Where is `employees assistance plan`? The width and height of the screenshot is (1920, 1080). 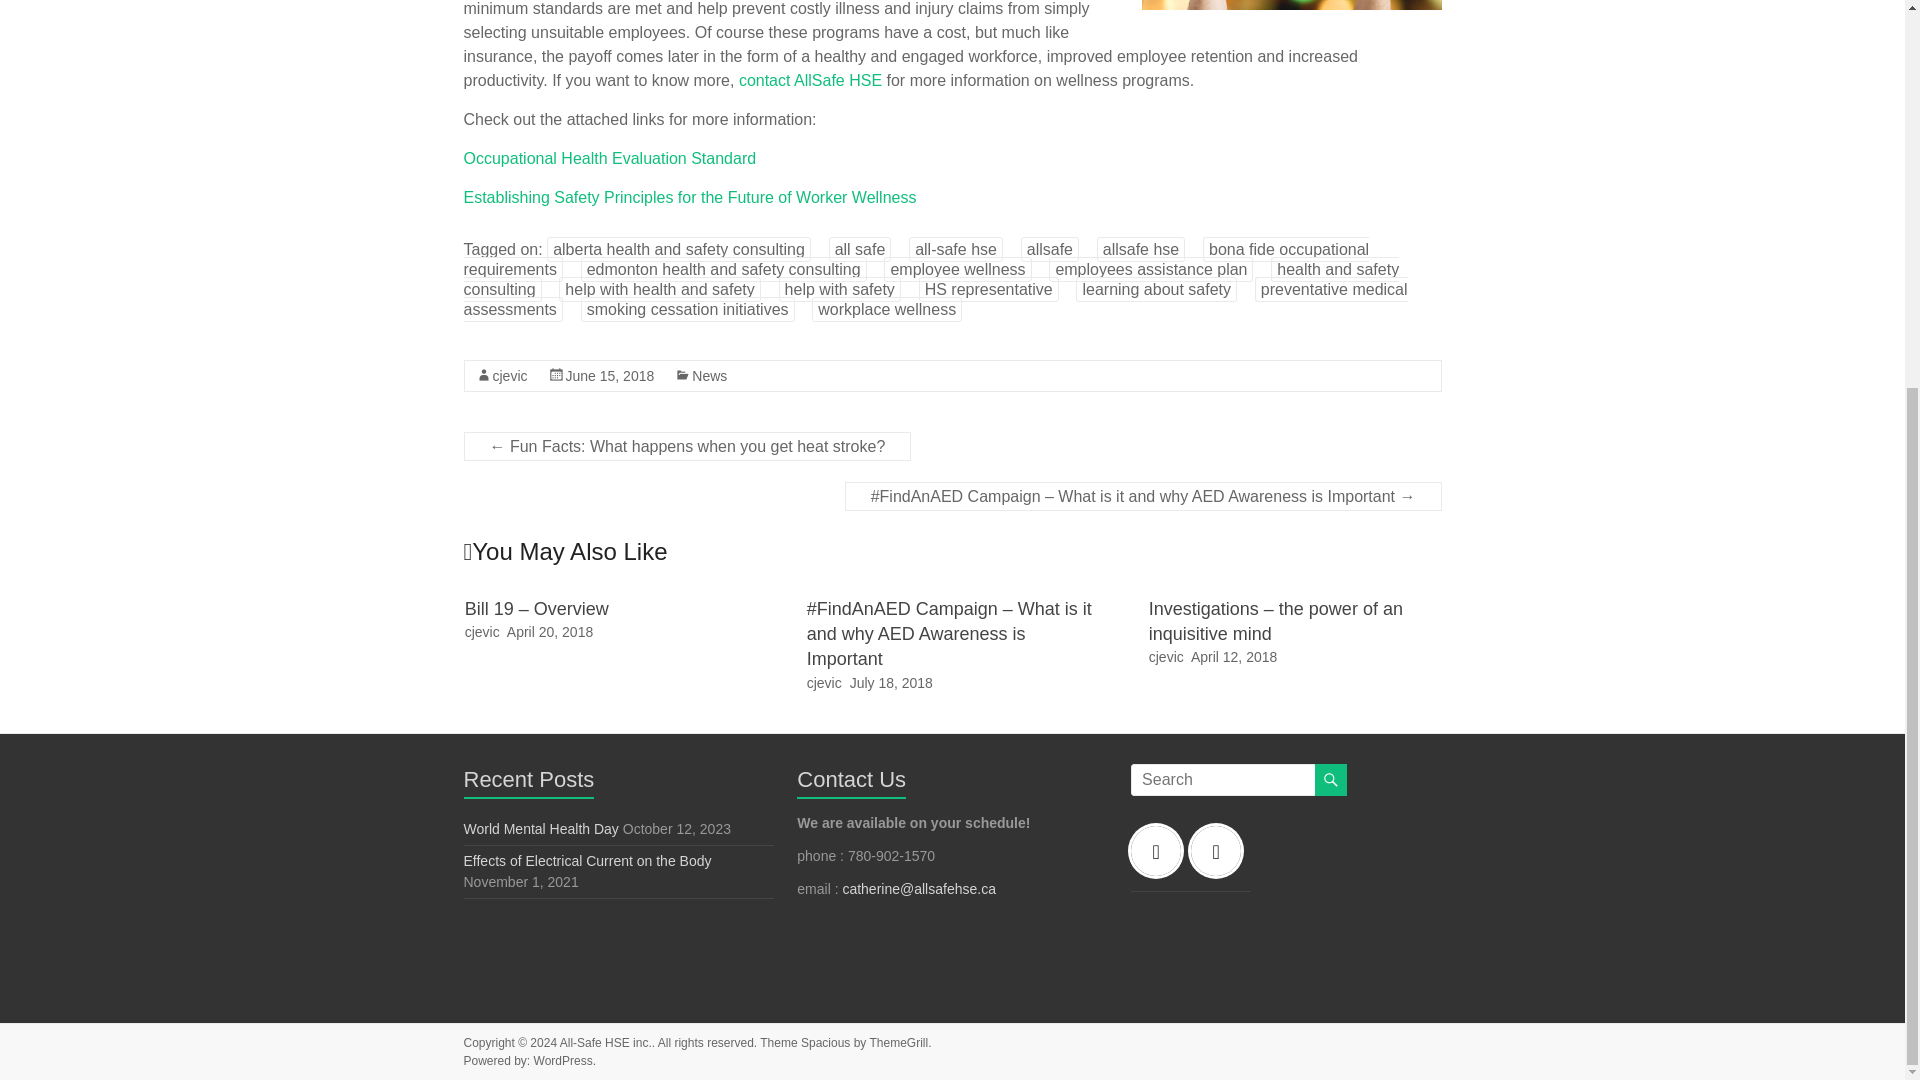 employees assistance plan is located at coordinates (1150, 269).